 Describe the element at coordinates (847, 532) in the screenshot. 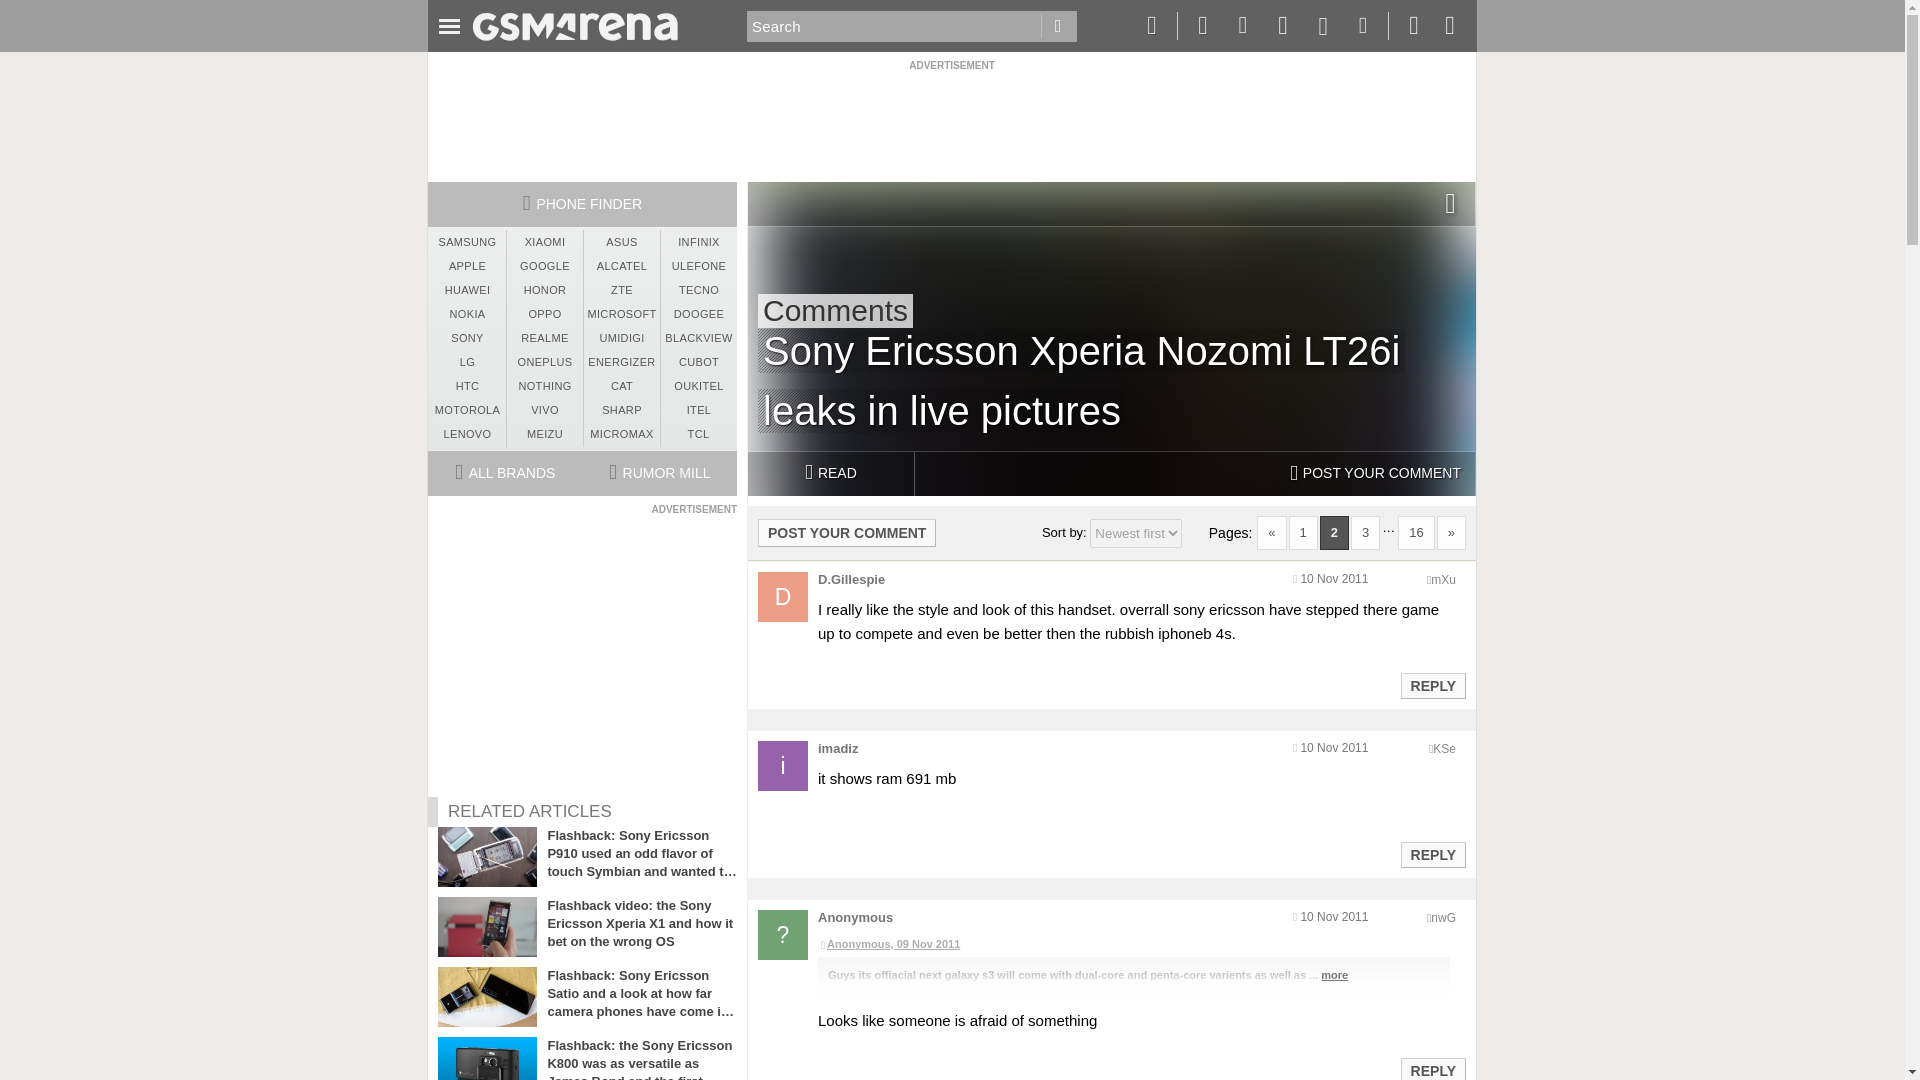

I see `POST YOUR COMMENT` at that location.